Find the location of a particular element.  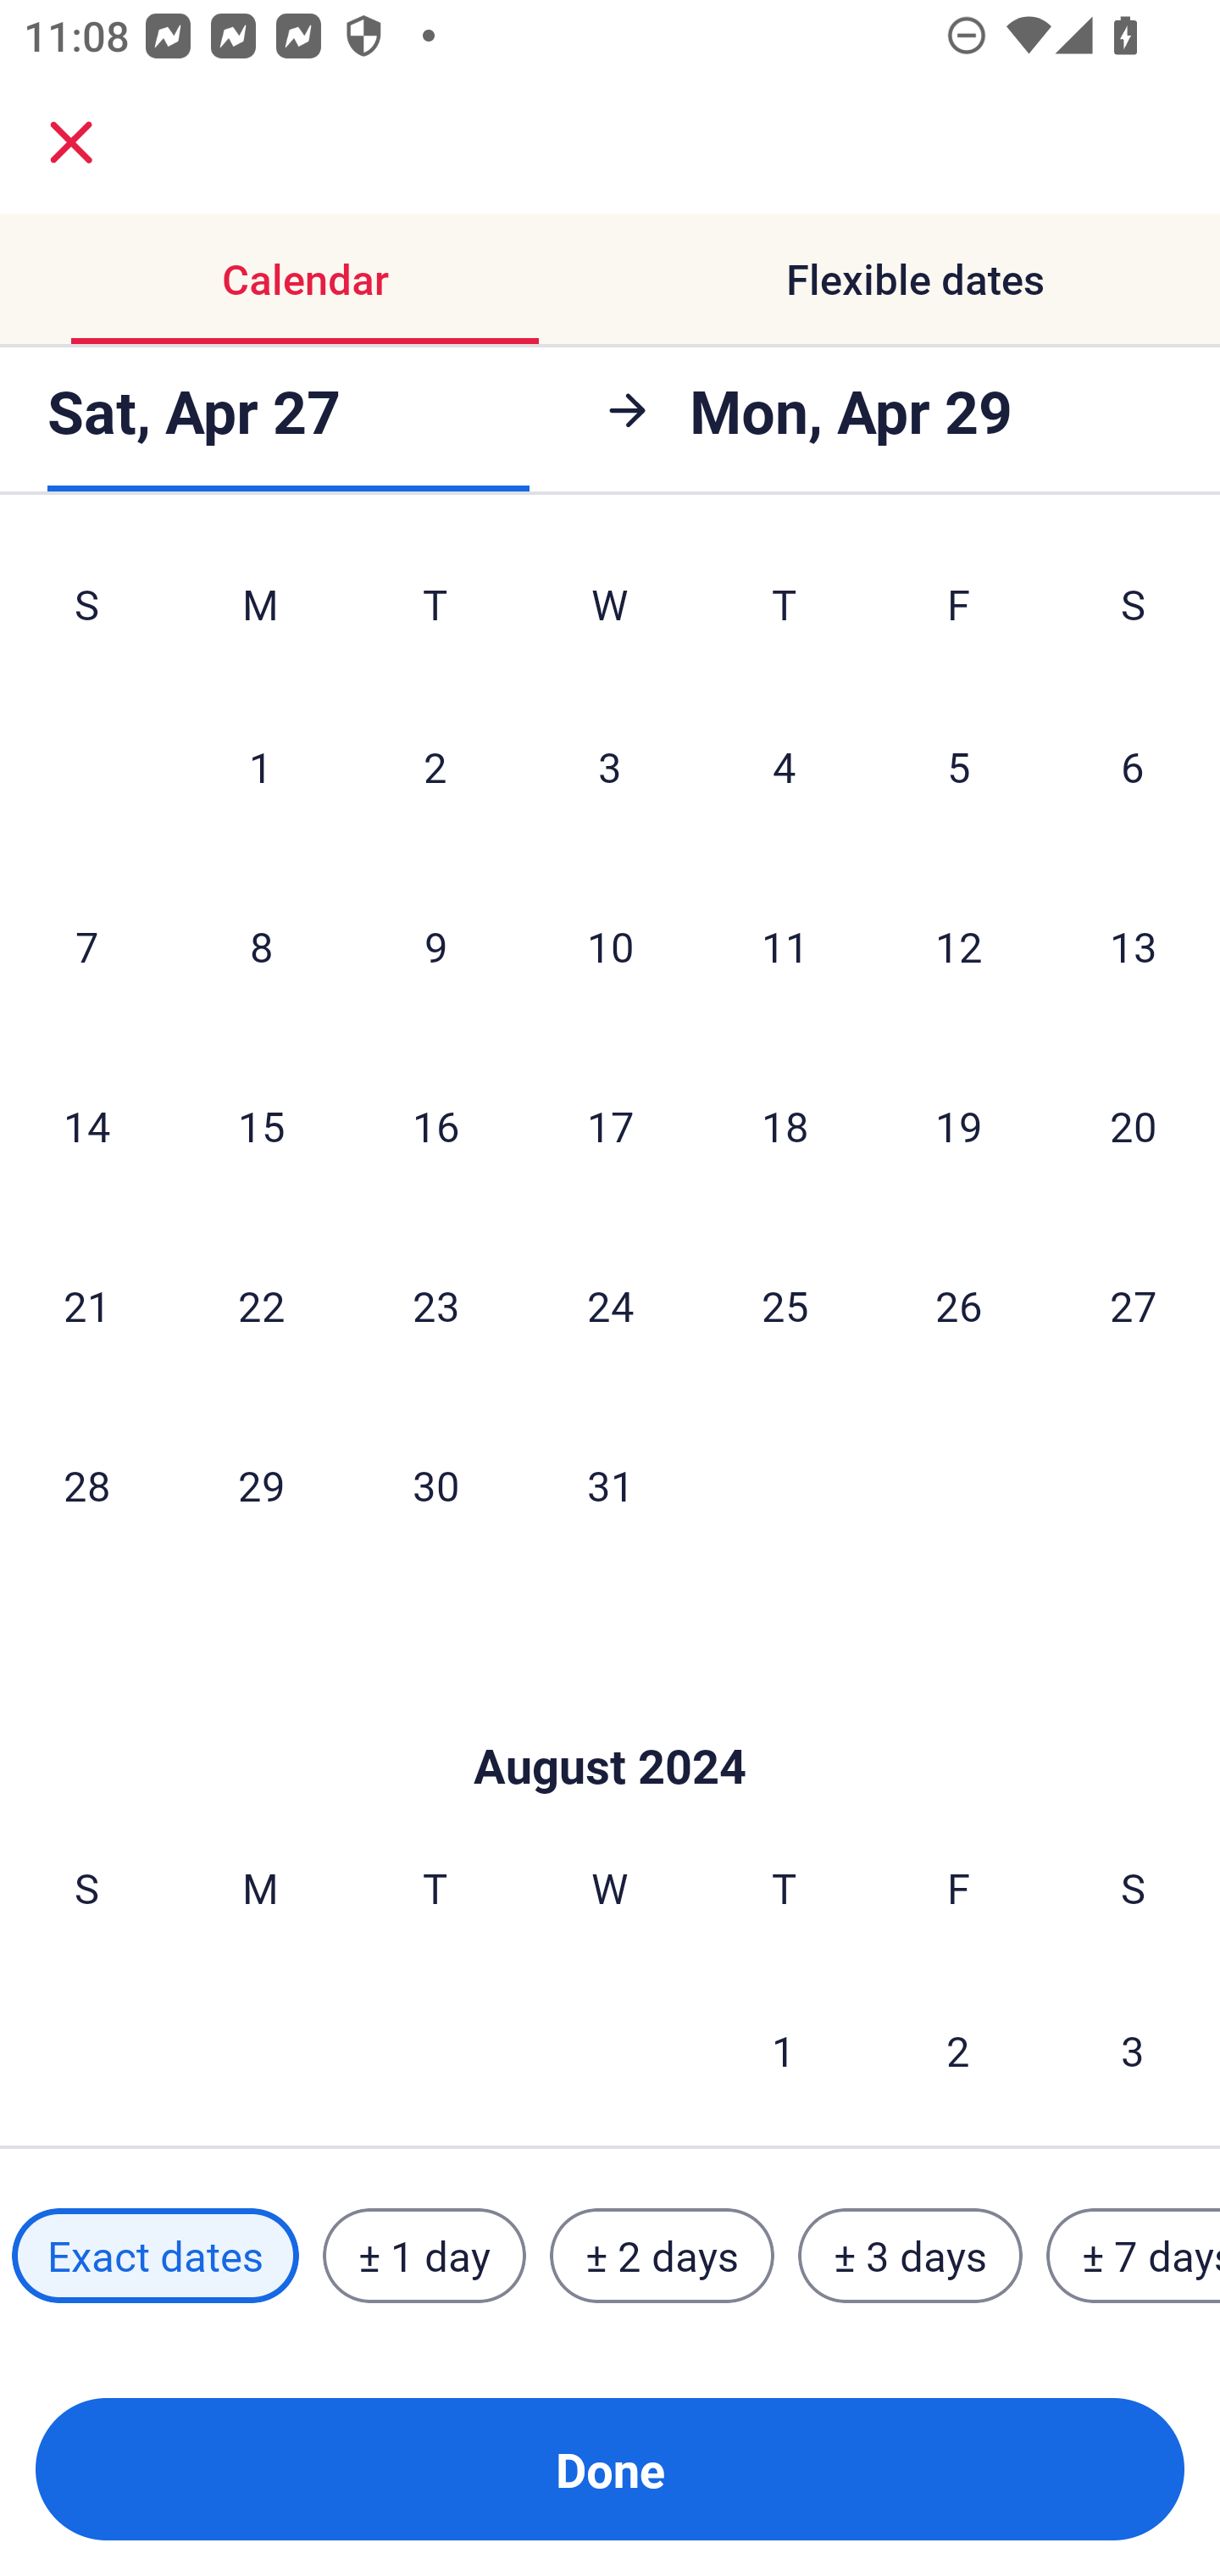

10 Wednesday, July 10, 2024 is located at coordinates (610, 947).